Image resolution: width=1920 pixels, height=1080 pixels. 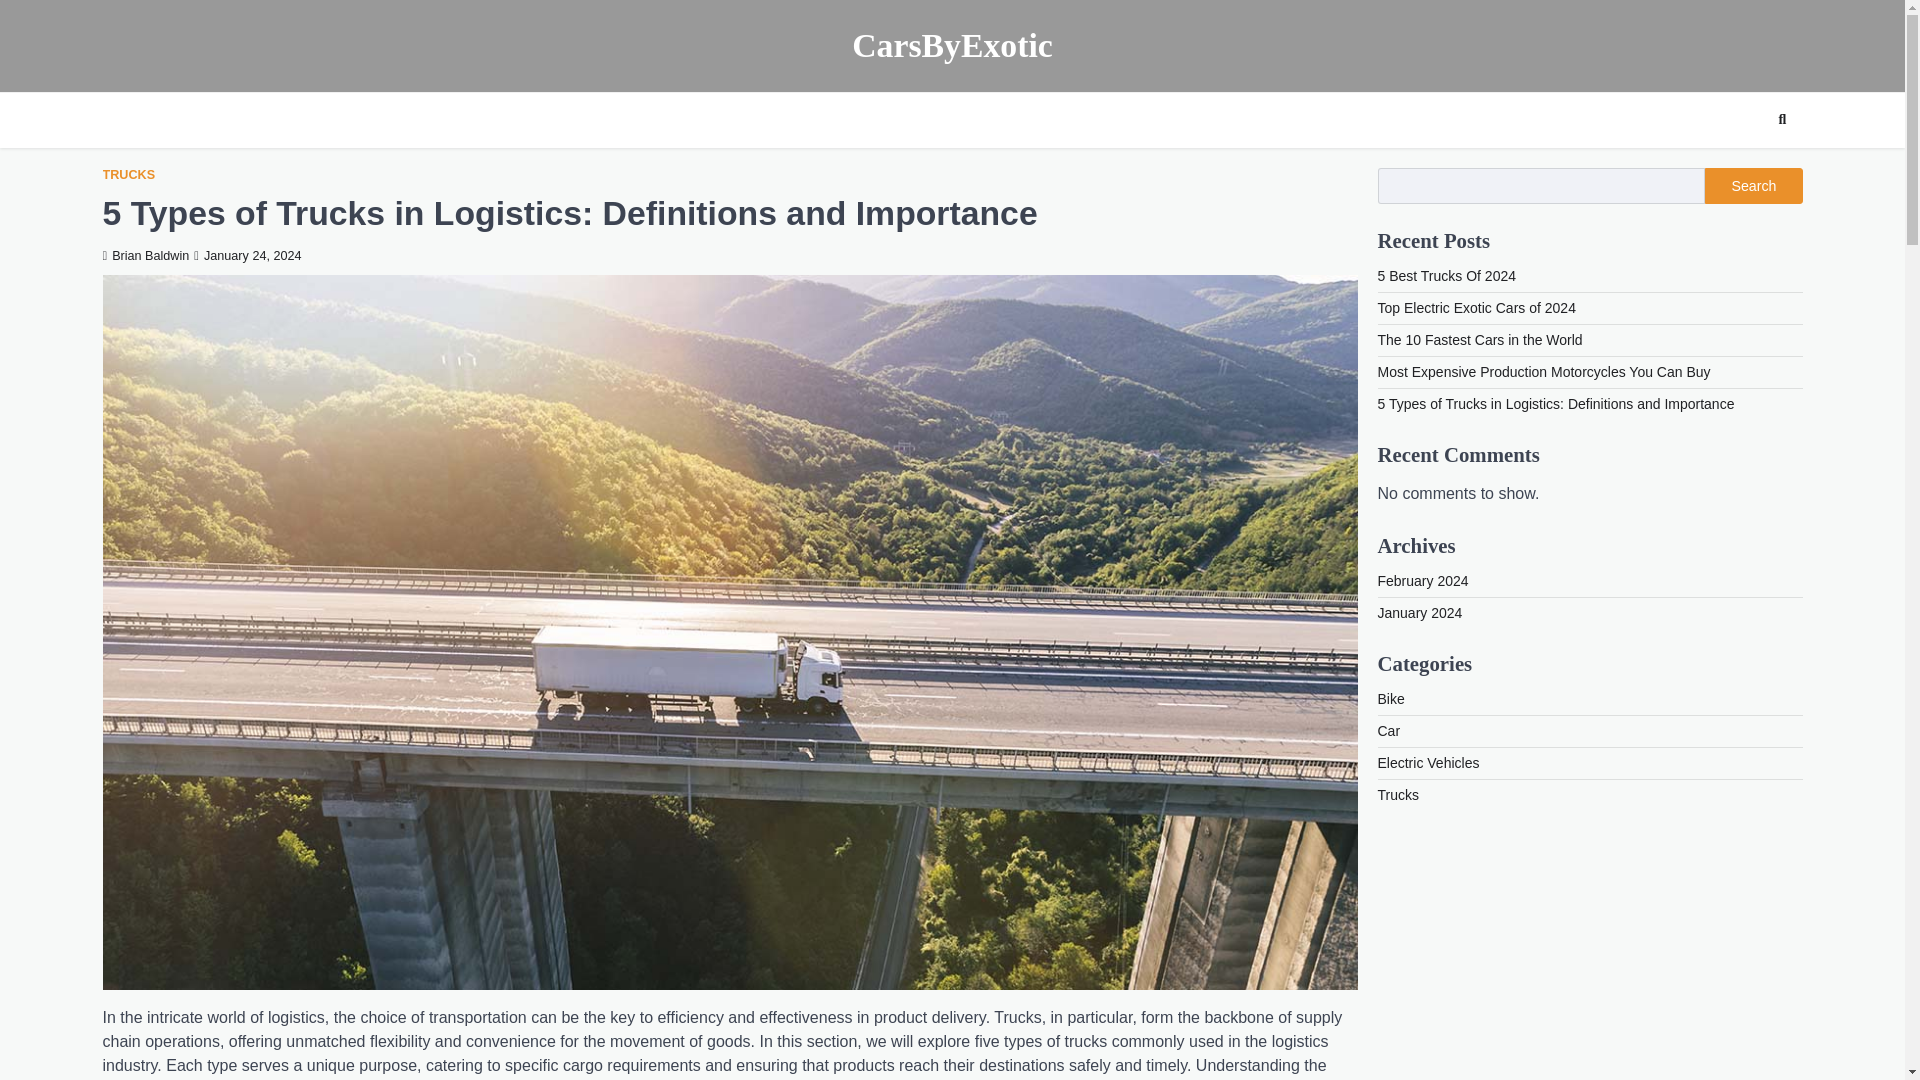 What do you see at coordinates (1480, 339) in the screenshot?
I see `The 10 Fastest Cars in the World` at bounding box center [1480, 339].